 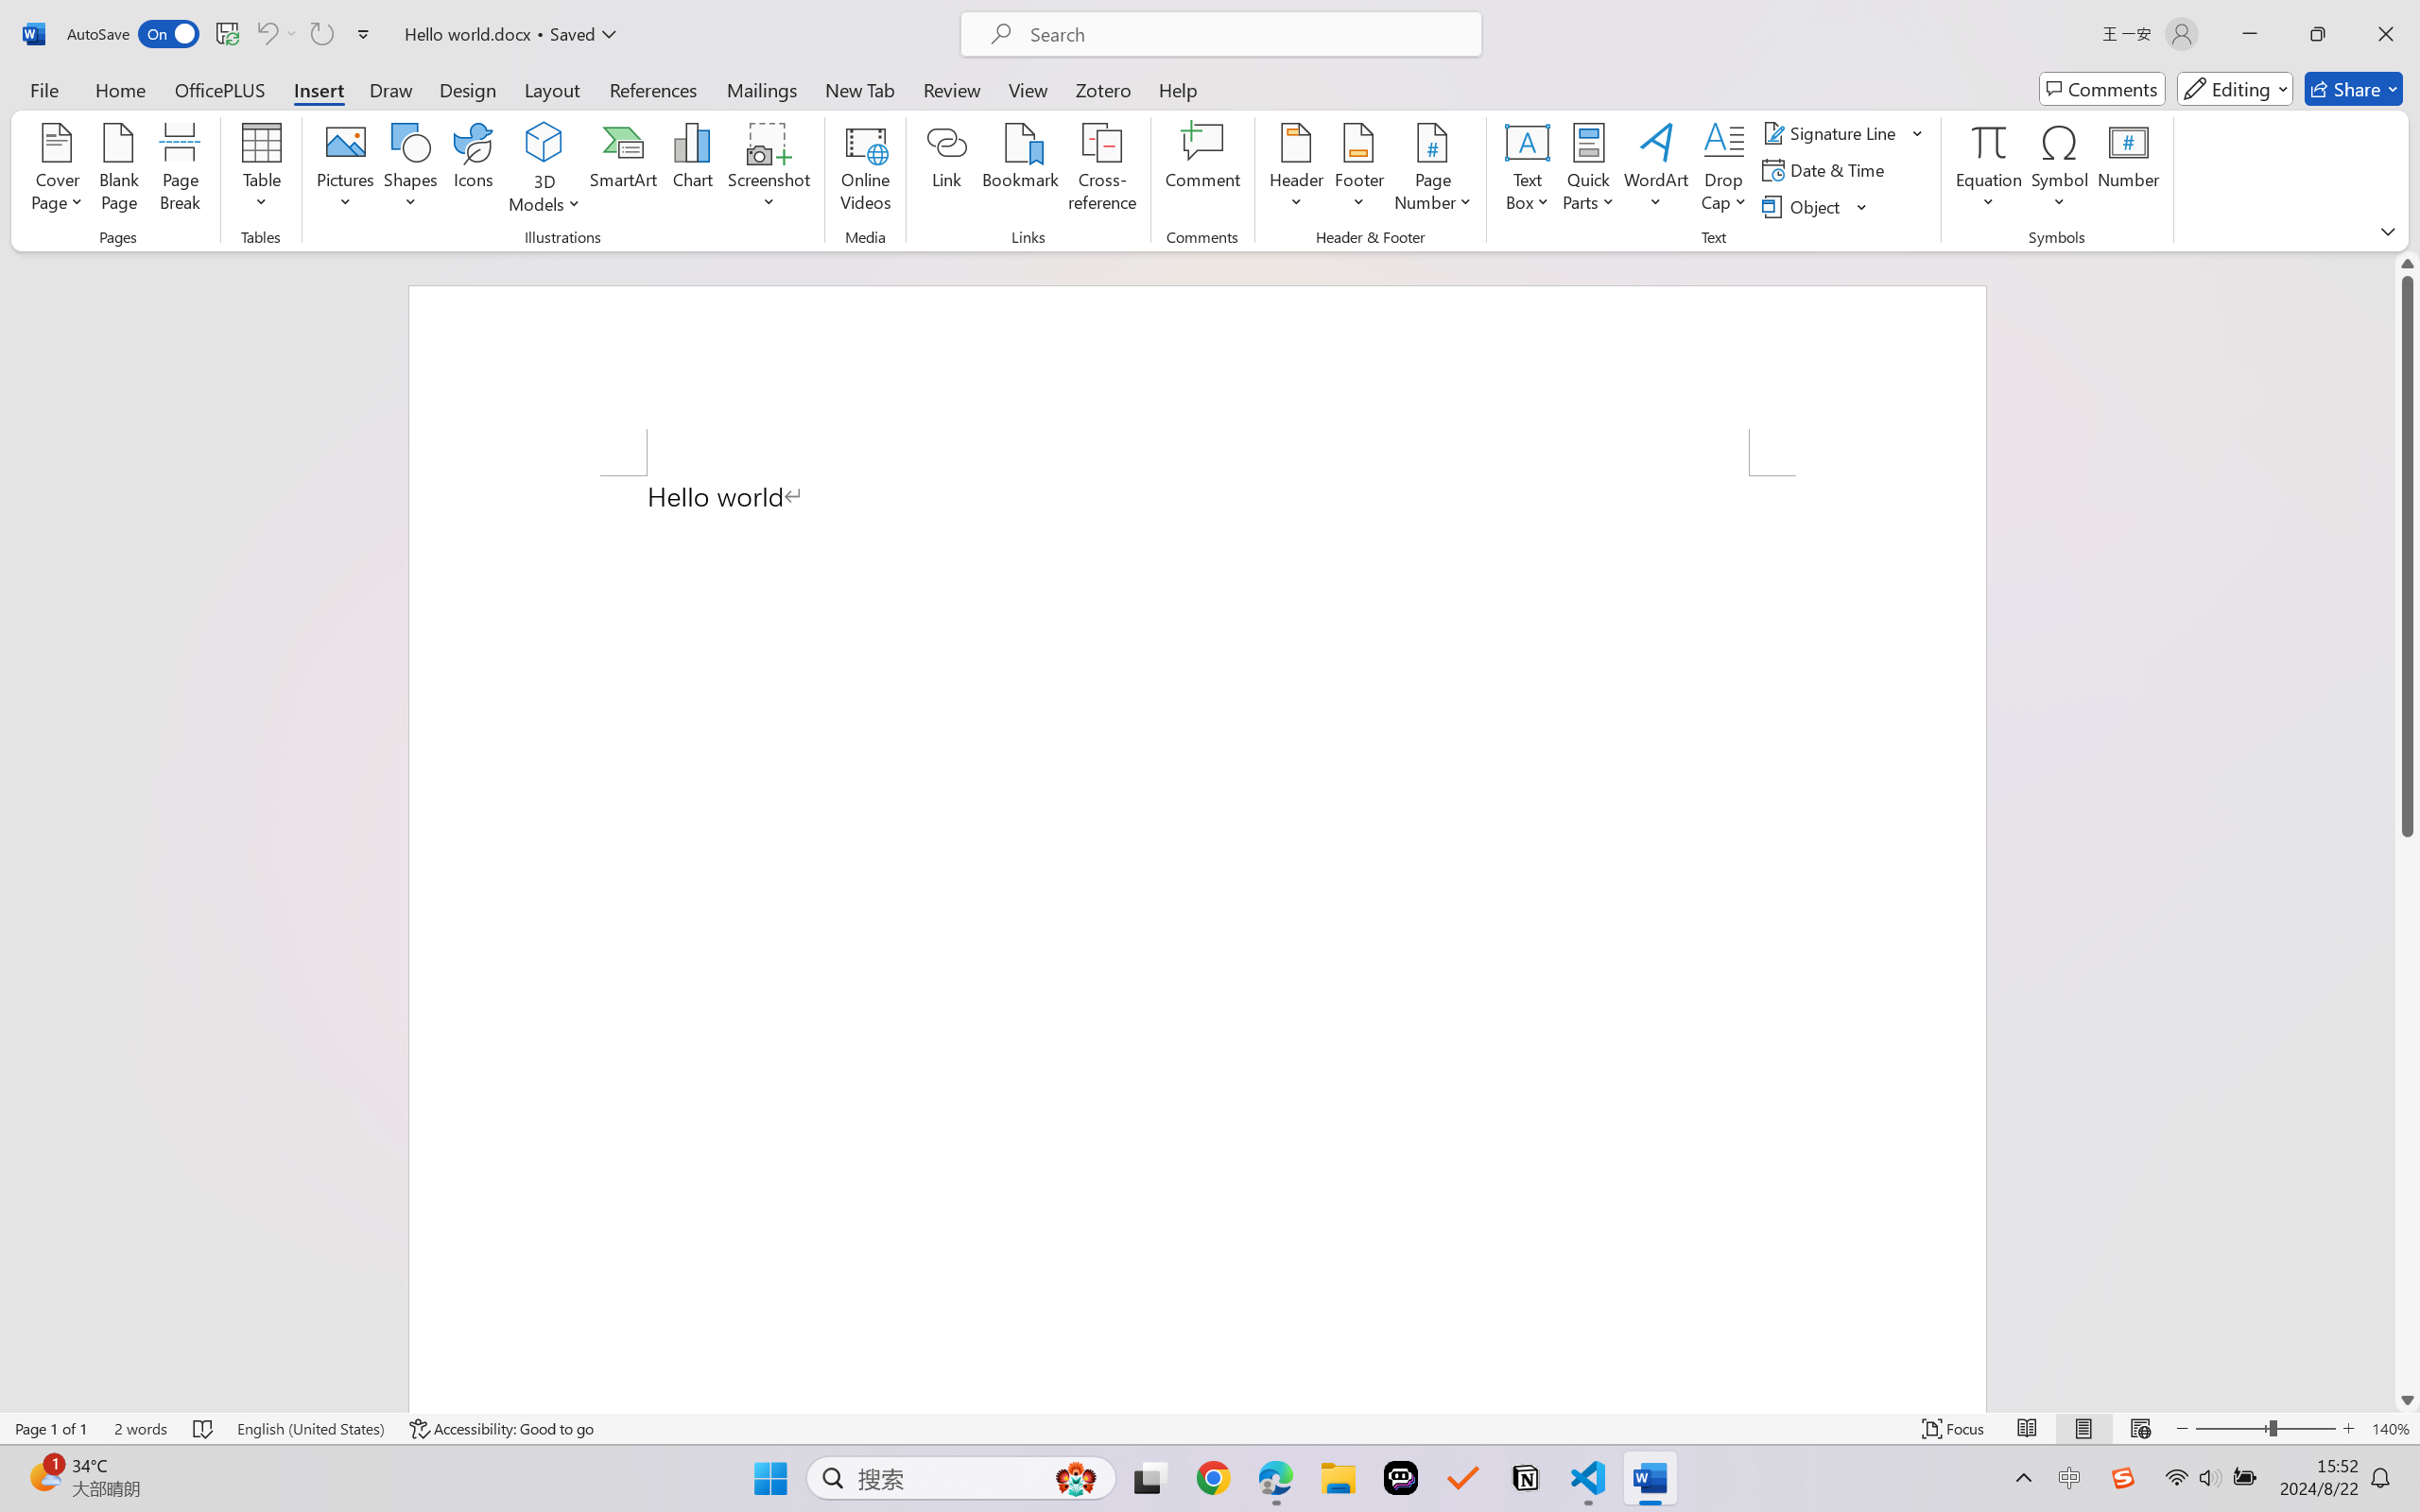 What do you see at coordinates (994, 90) in the screenshot?
I see `Accept Change` at bounding box center [994, 90].